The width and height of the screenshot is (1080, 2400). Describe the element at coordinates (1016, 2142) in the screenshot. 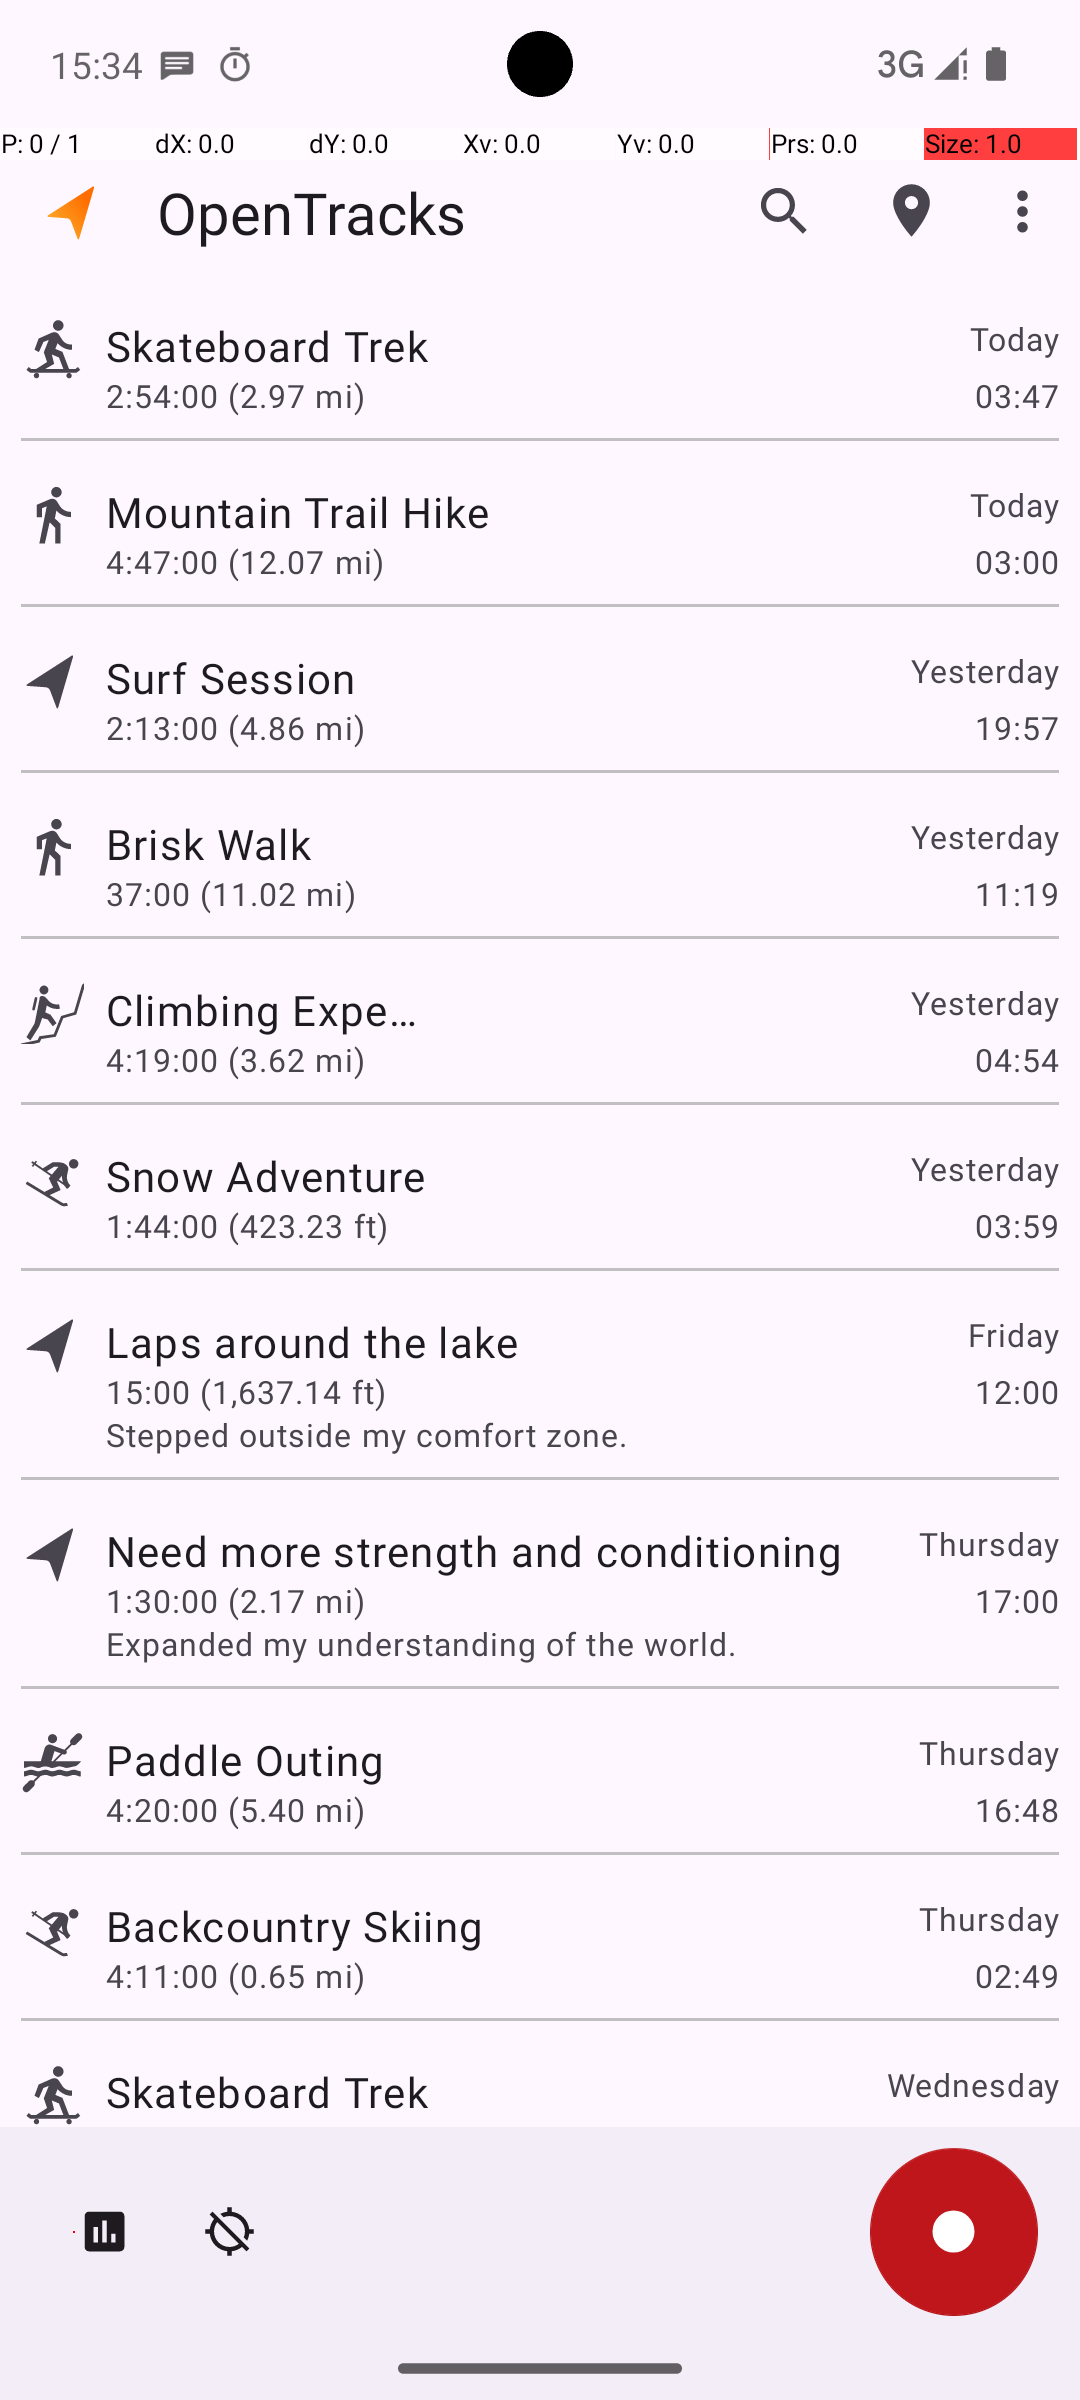

I see `12:40` at that location.